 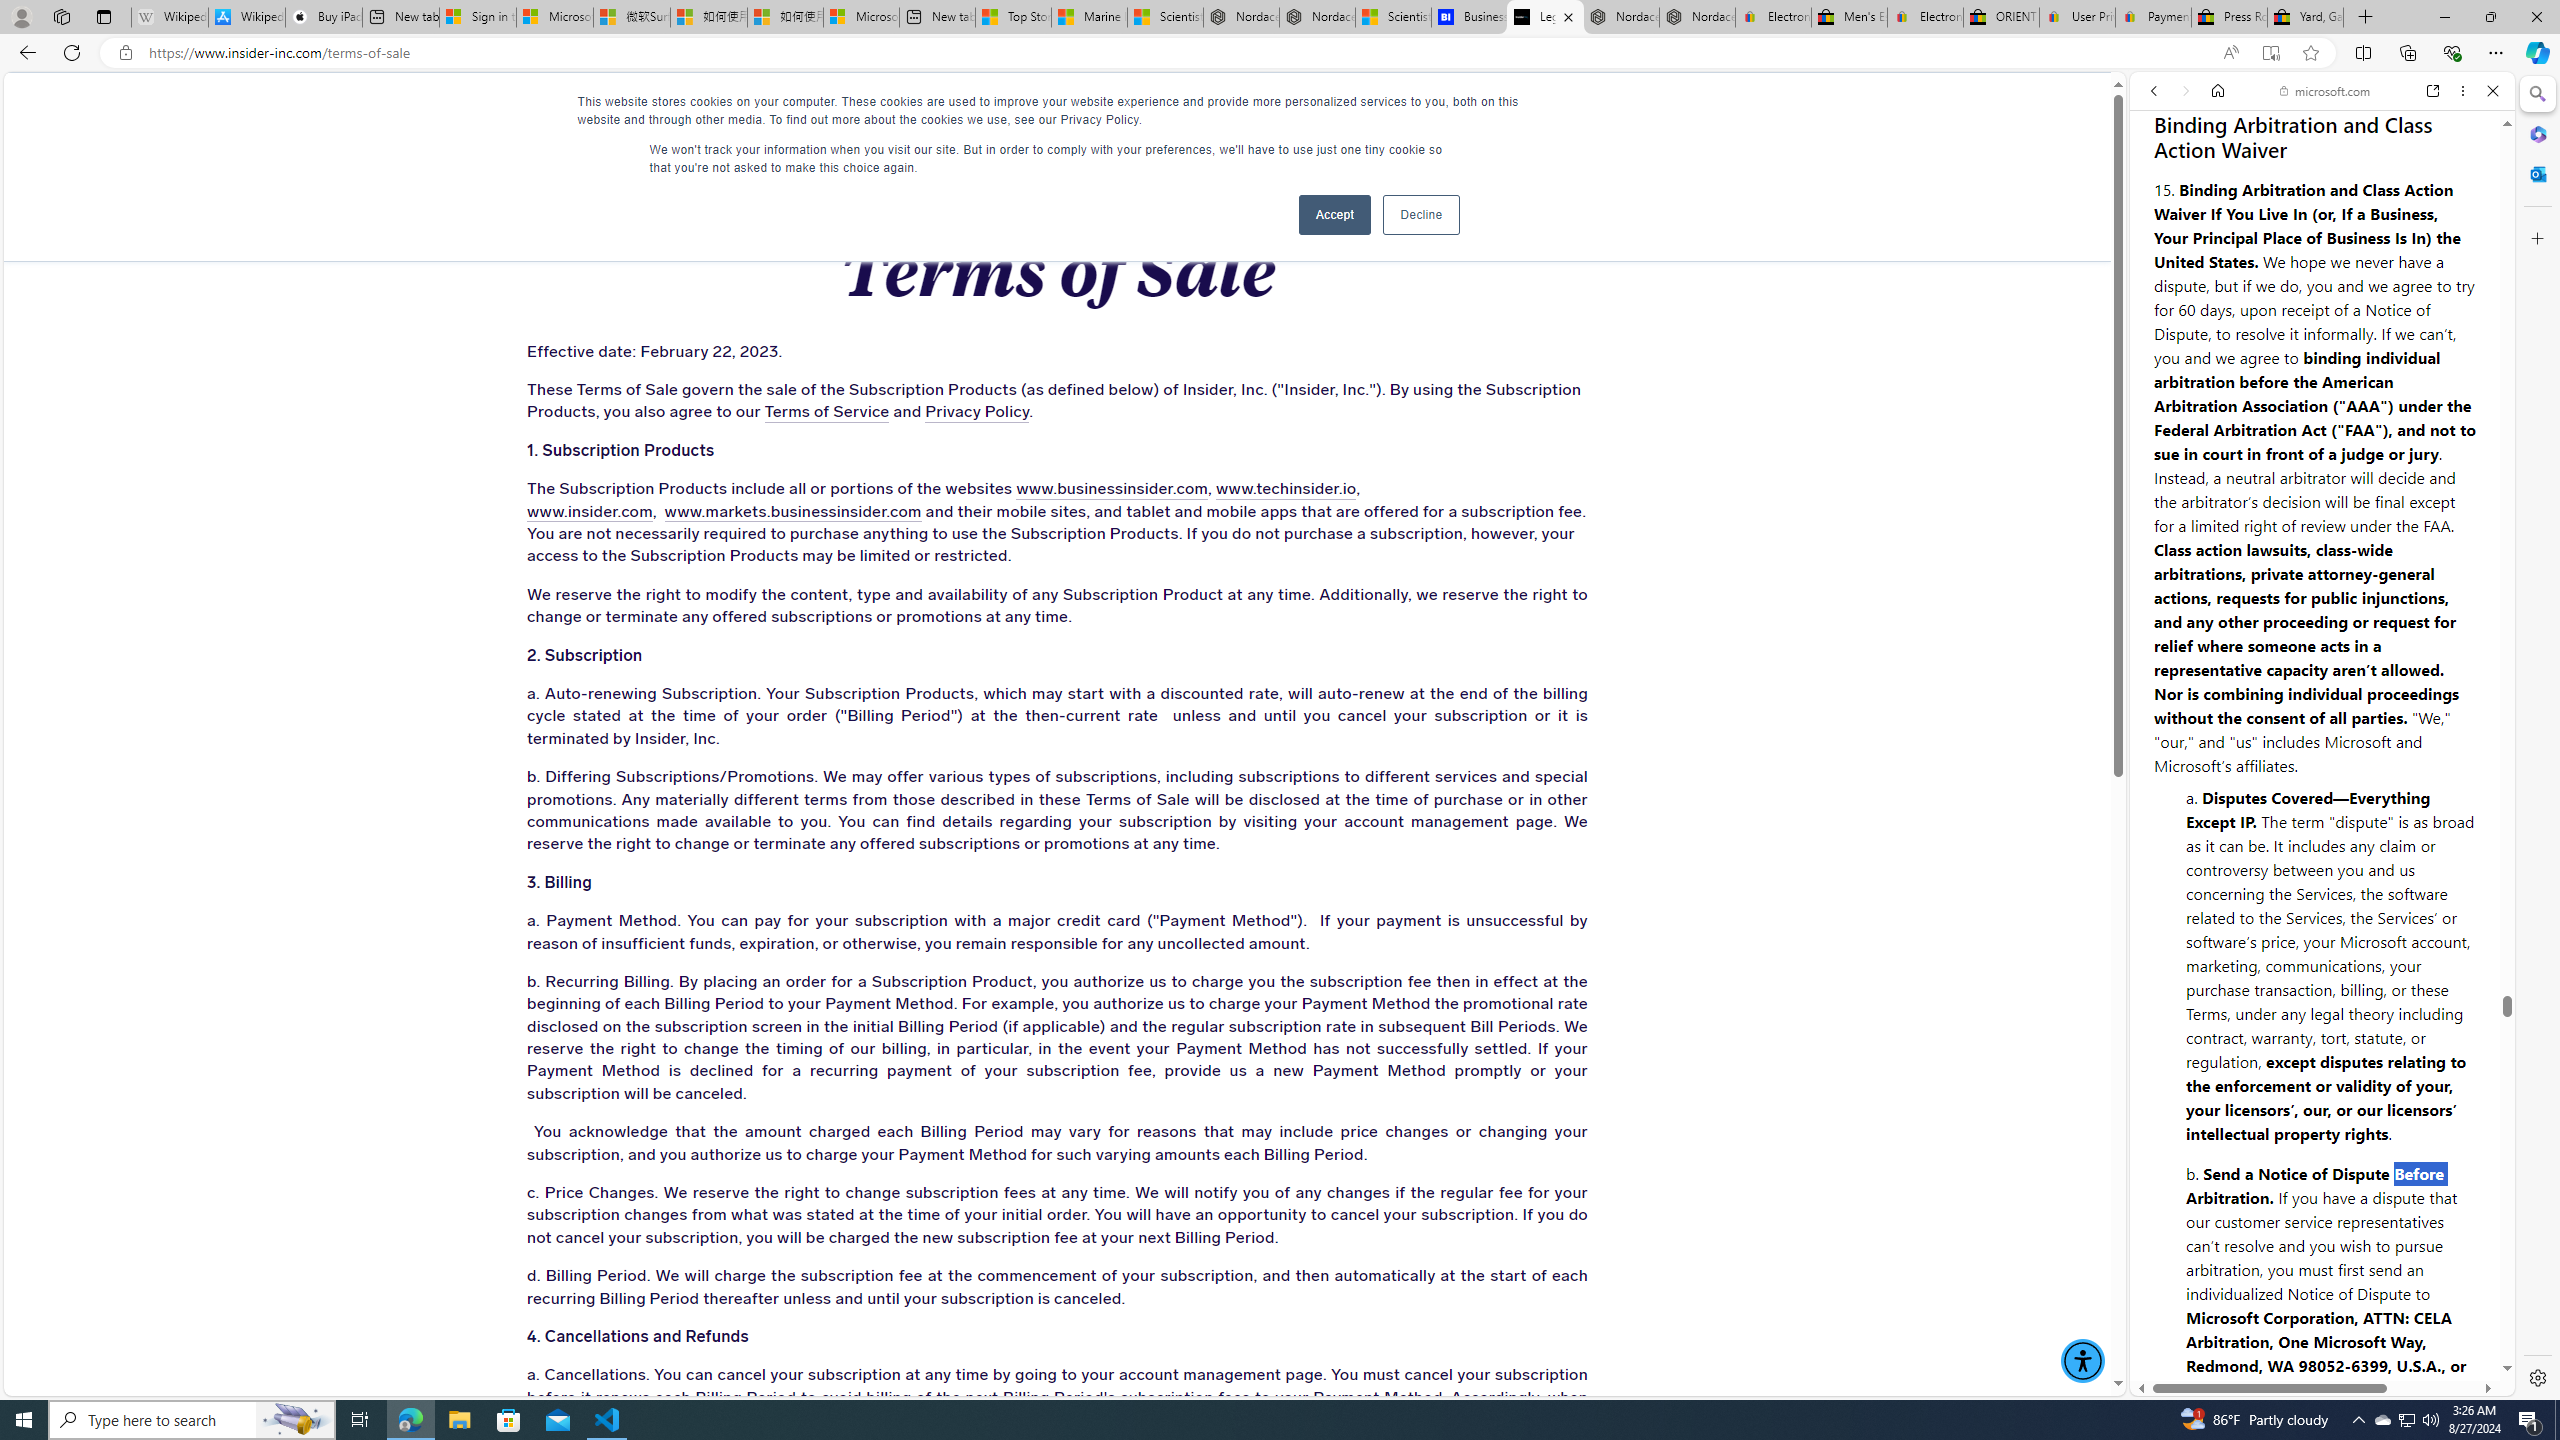 What do you see at coordinates (2152, 17) in the screenshot?
I see `Payments Terms of Use | eBay.com` at bounding box center [2152, 17].